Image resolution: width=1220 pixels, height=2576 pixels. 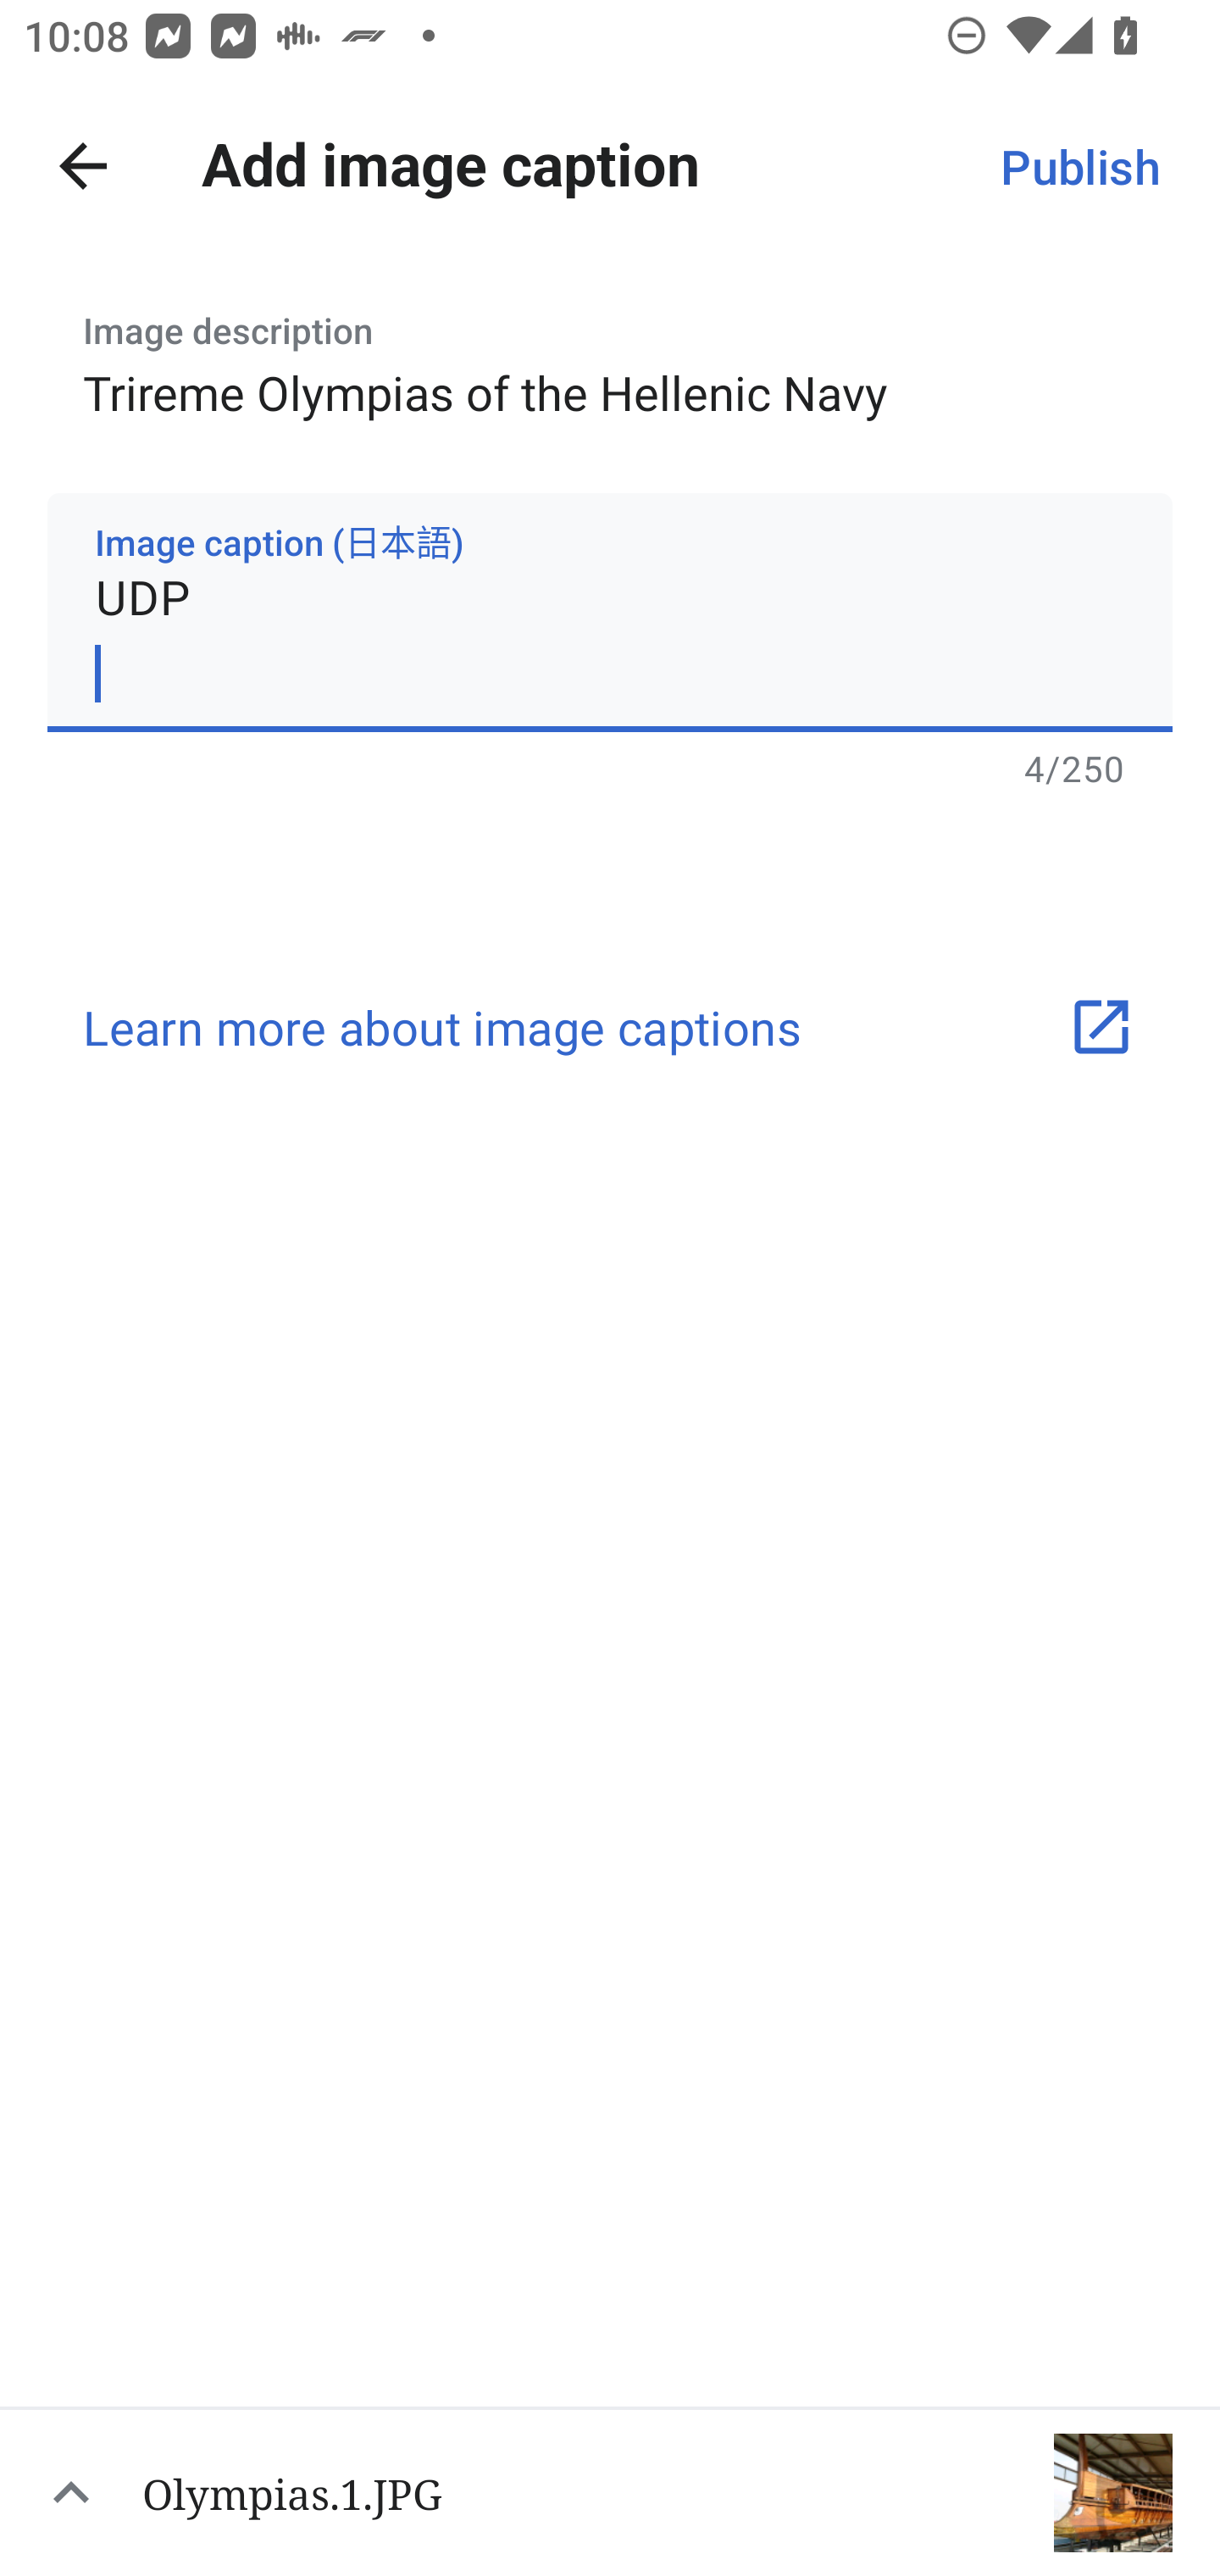 What do you see at coordinates (610, 612) in the screenshot?
I see `UDP
` at bounding box center [610, 612].